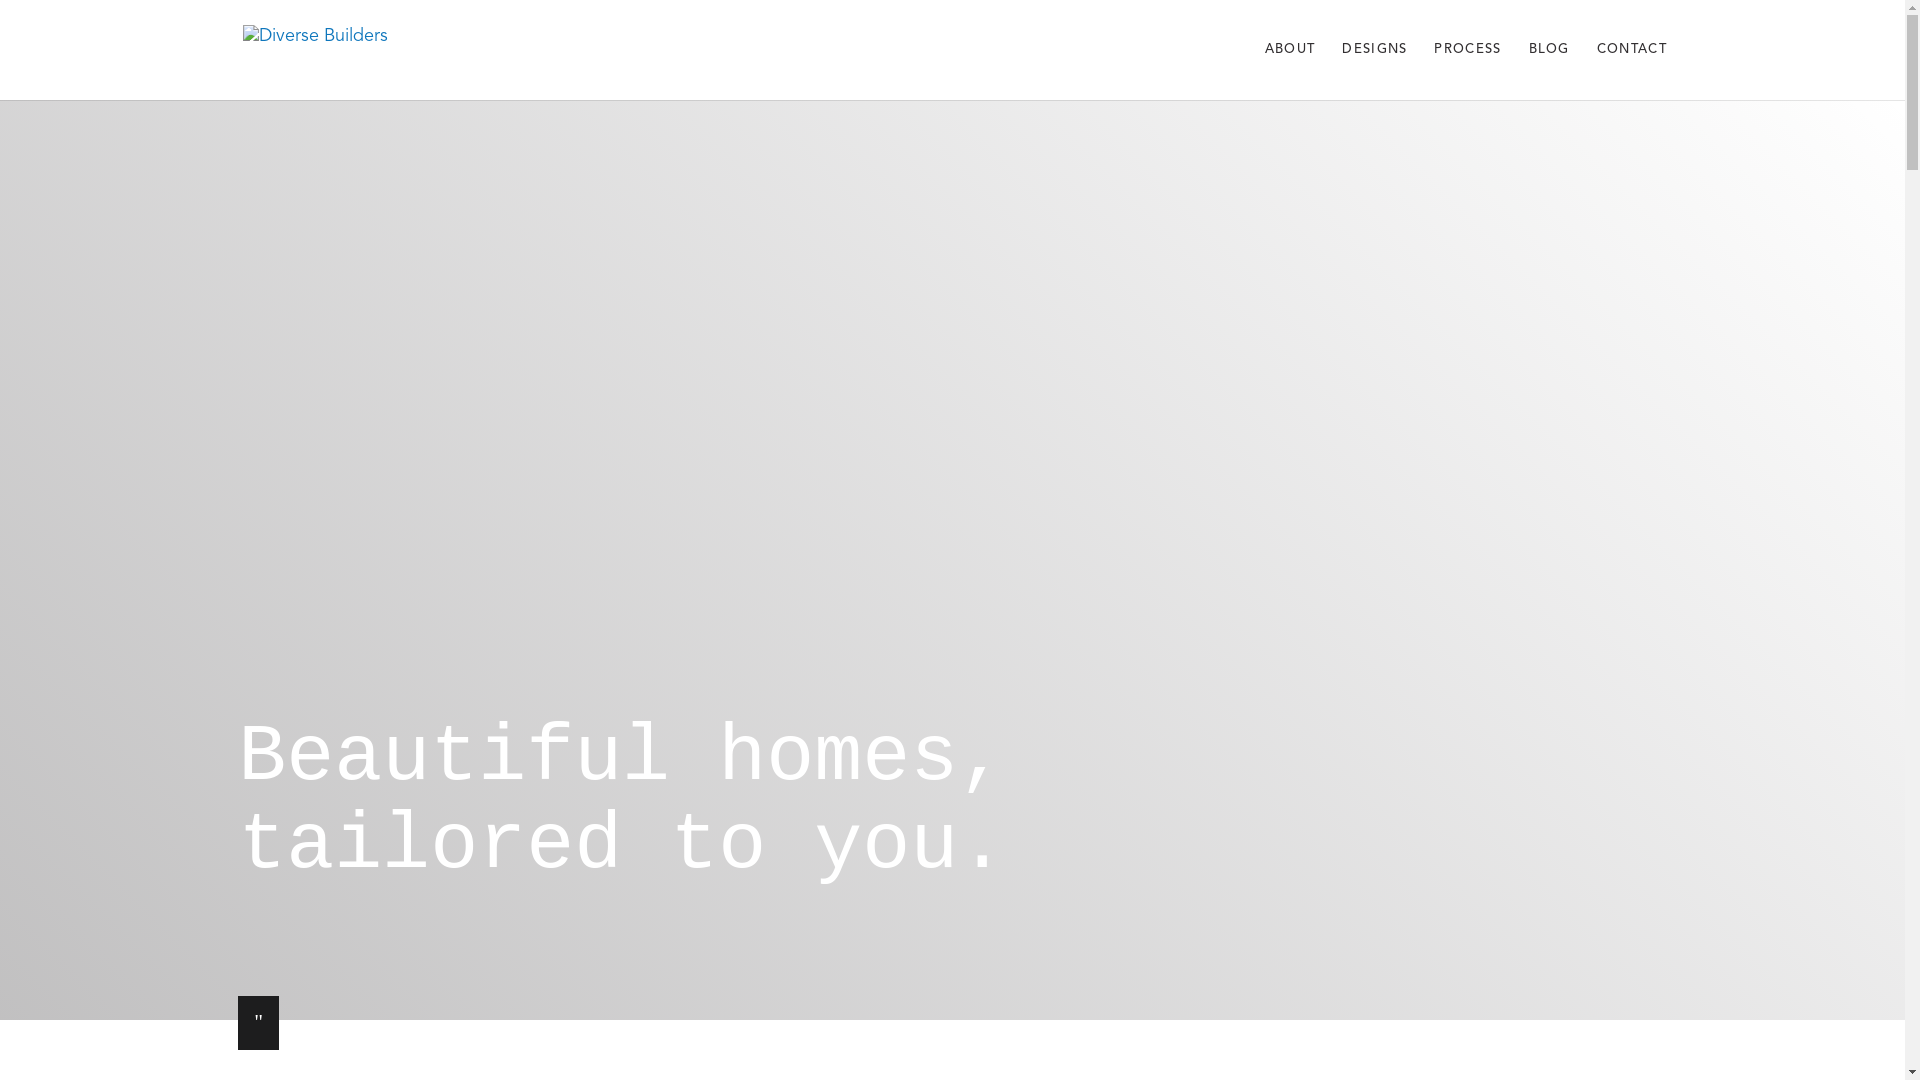 The height and width of the screenshot is (1080, 1920). What do you see at coordinates (1374, 72) in the screenshot?
I see `DESIGNS` at bounding box center [1374, 72].